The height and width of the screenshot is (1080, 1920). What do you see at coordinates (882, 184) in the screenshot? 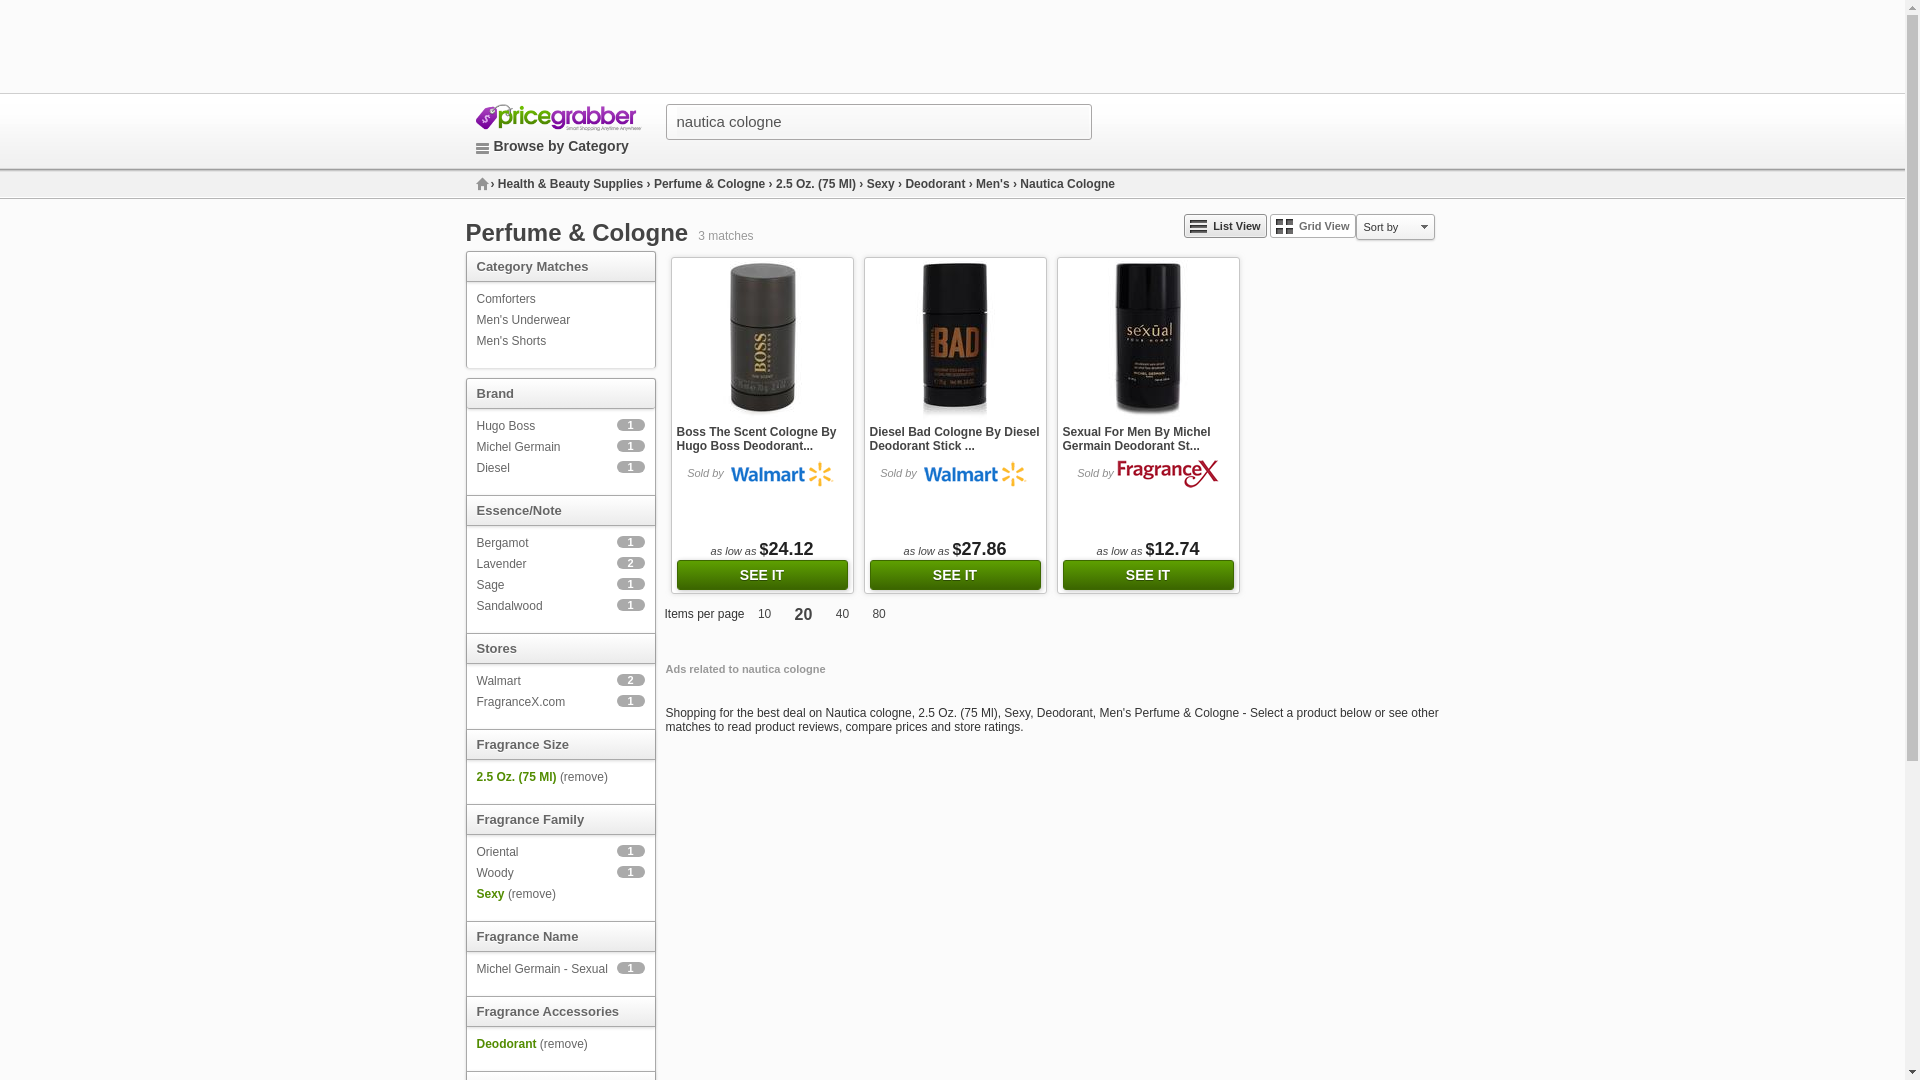
I see `Sexy` at bounding box center [882, 184].